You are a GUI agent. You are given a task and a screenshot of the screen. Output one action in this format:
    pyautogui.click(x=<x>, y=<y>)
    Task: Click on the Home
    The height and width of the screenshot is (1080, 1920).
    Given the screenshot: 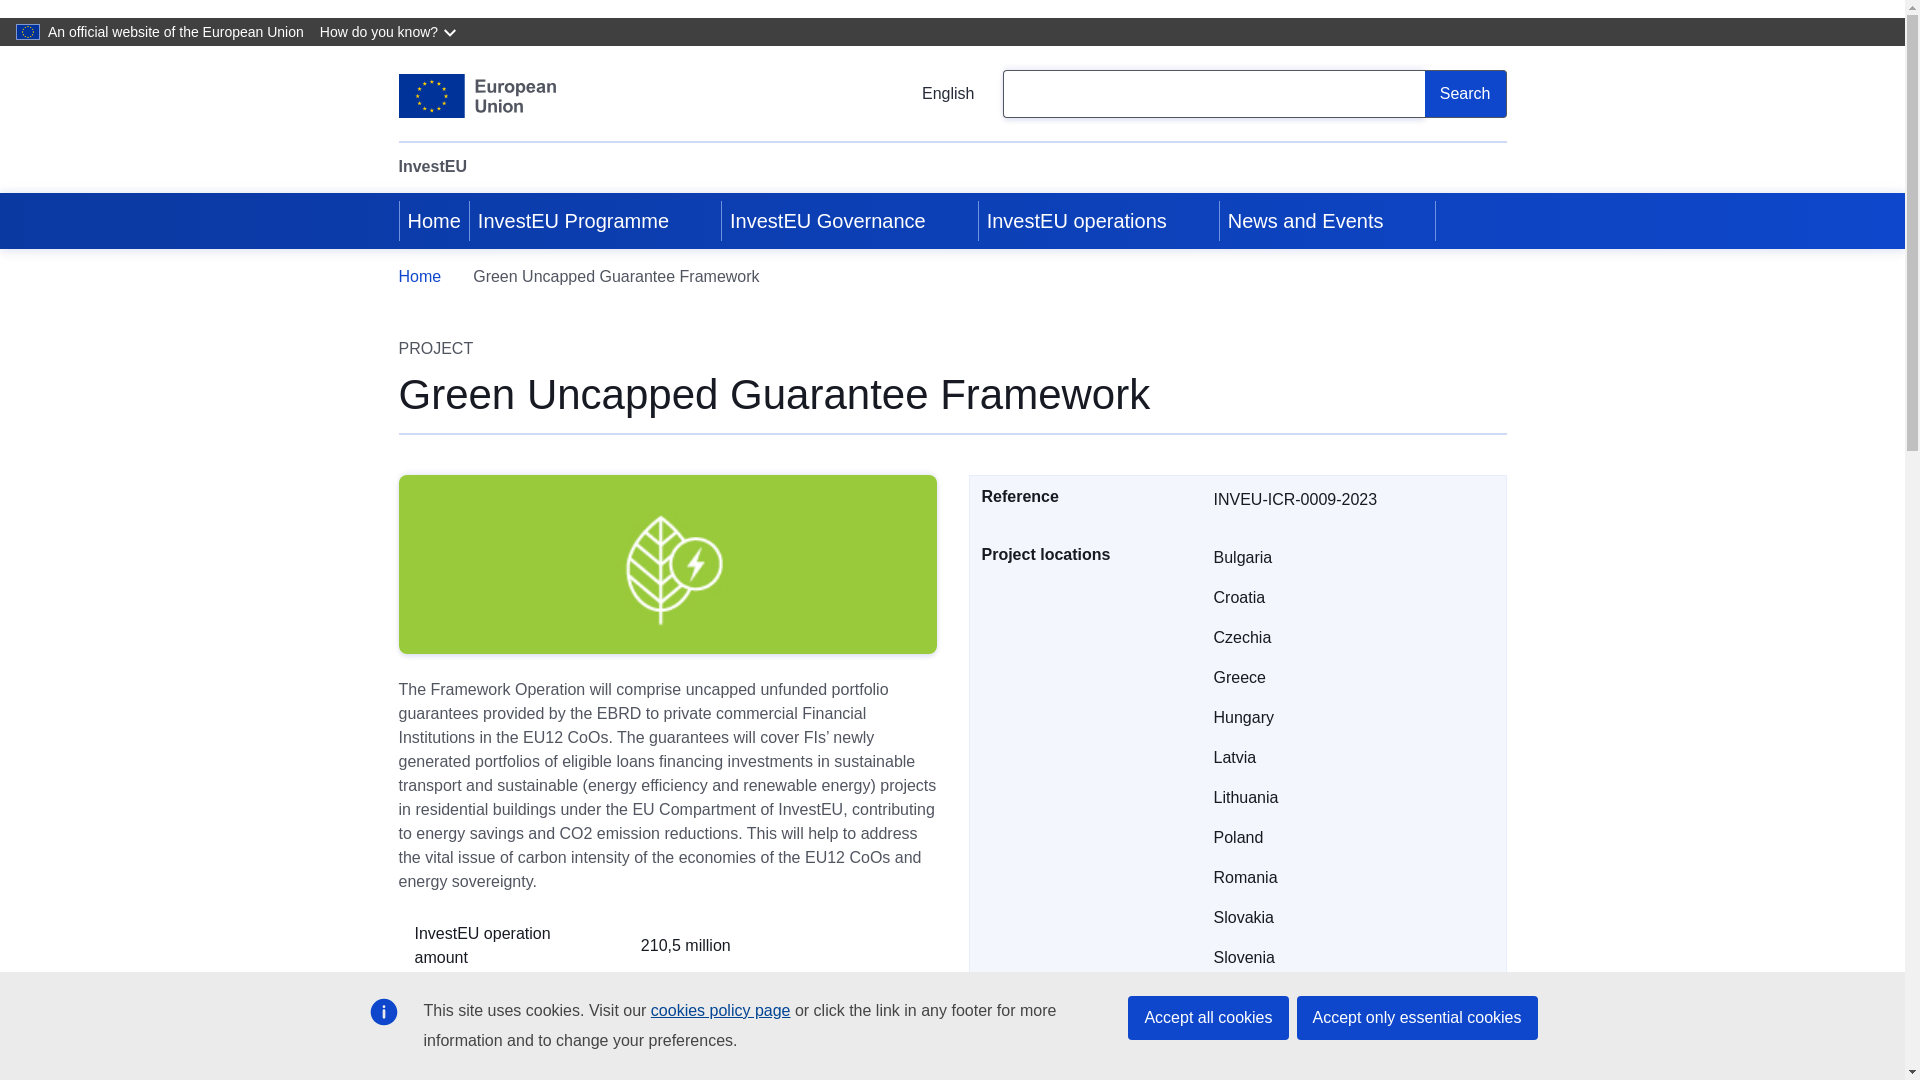 What is the action you would take?
    pyautogui.click(x=434, y=221)
    